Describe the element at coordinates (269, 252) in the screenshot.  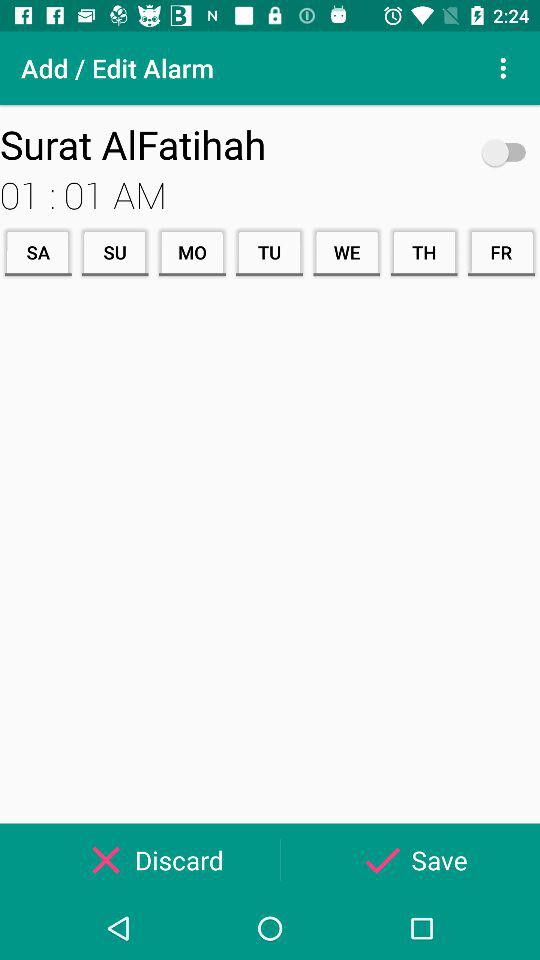
I see `swipe until tu` at that location.